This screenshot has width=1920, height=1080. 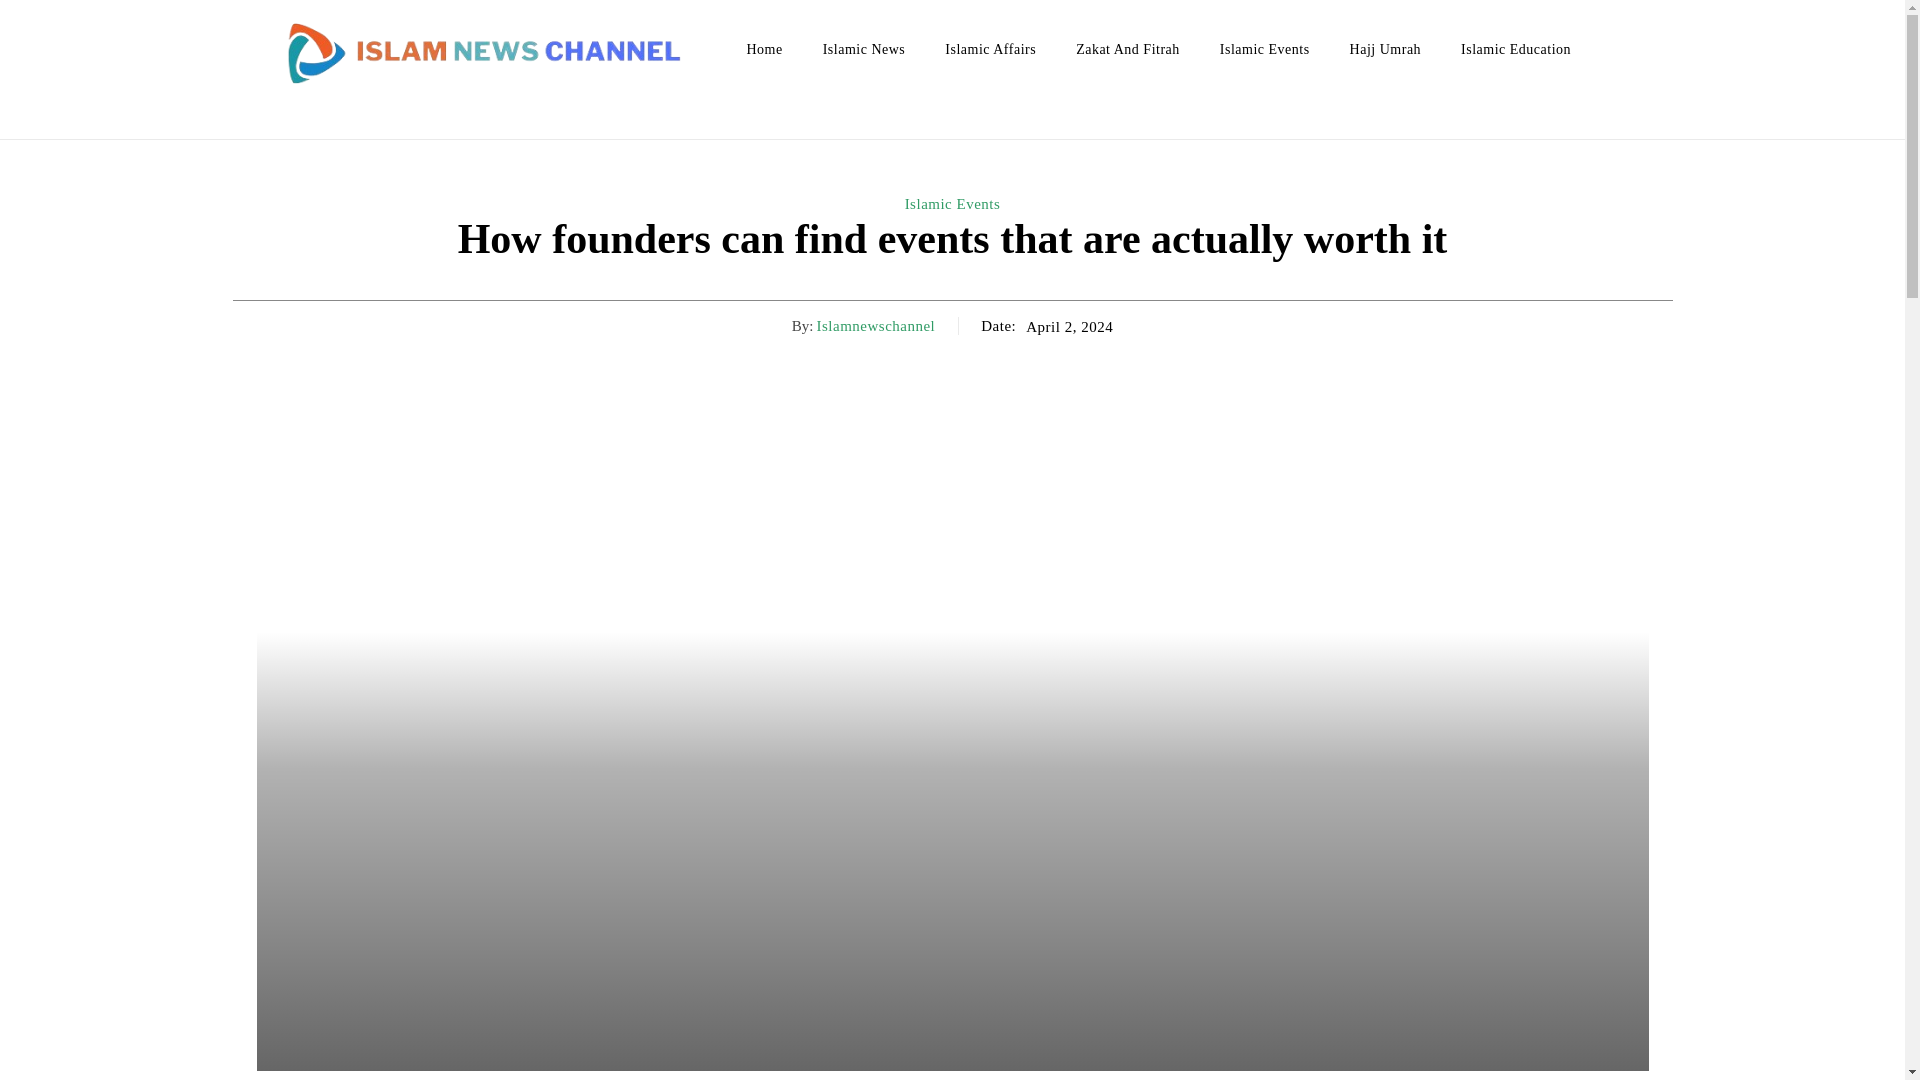 What do you see at coordinates (1128, 49) in the screenshot?
I see `Zakat And Fitrah` at bounding box center [1128, 49].